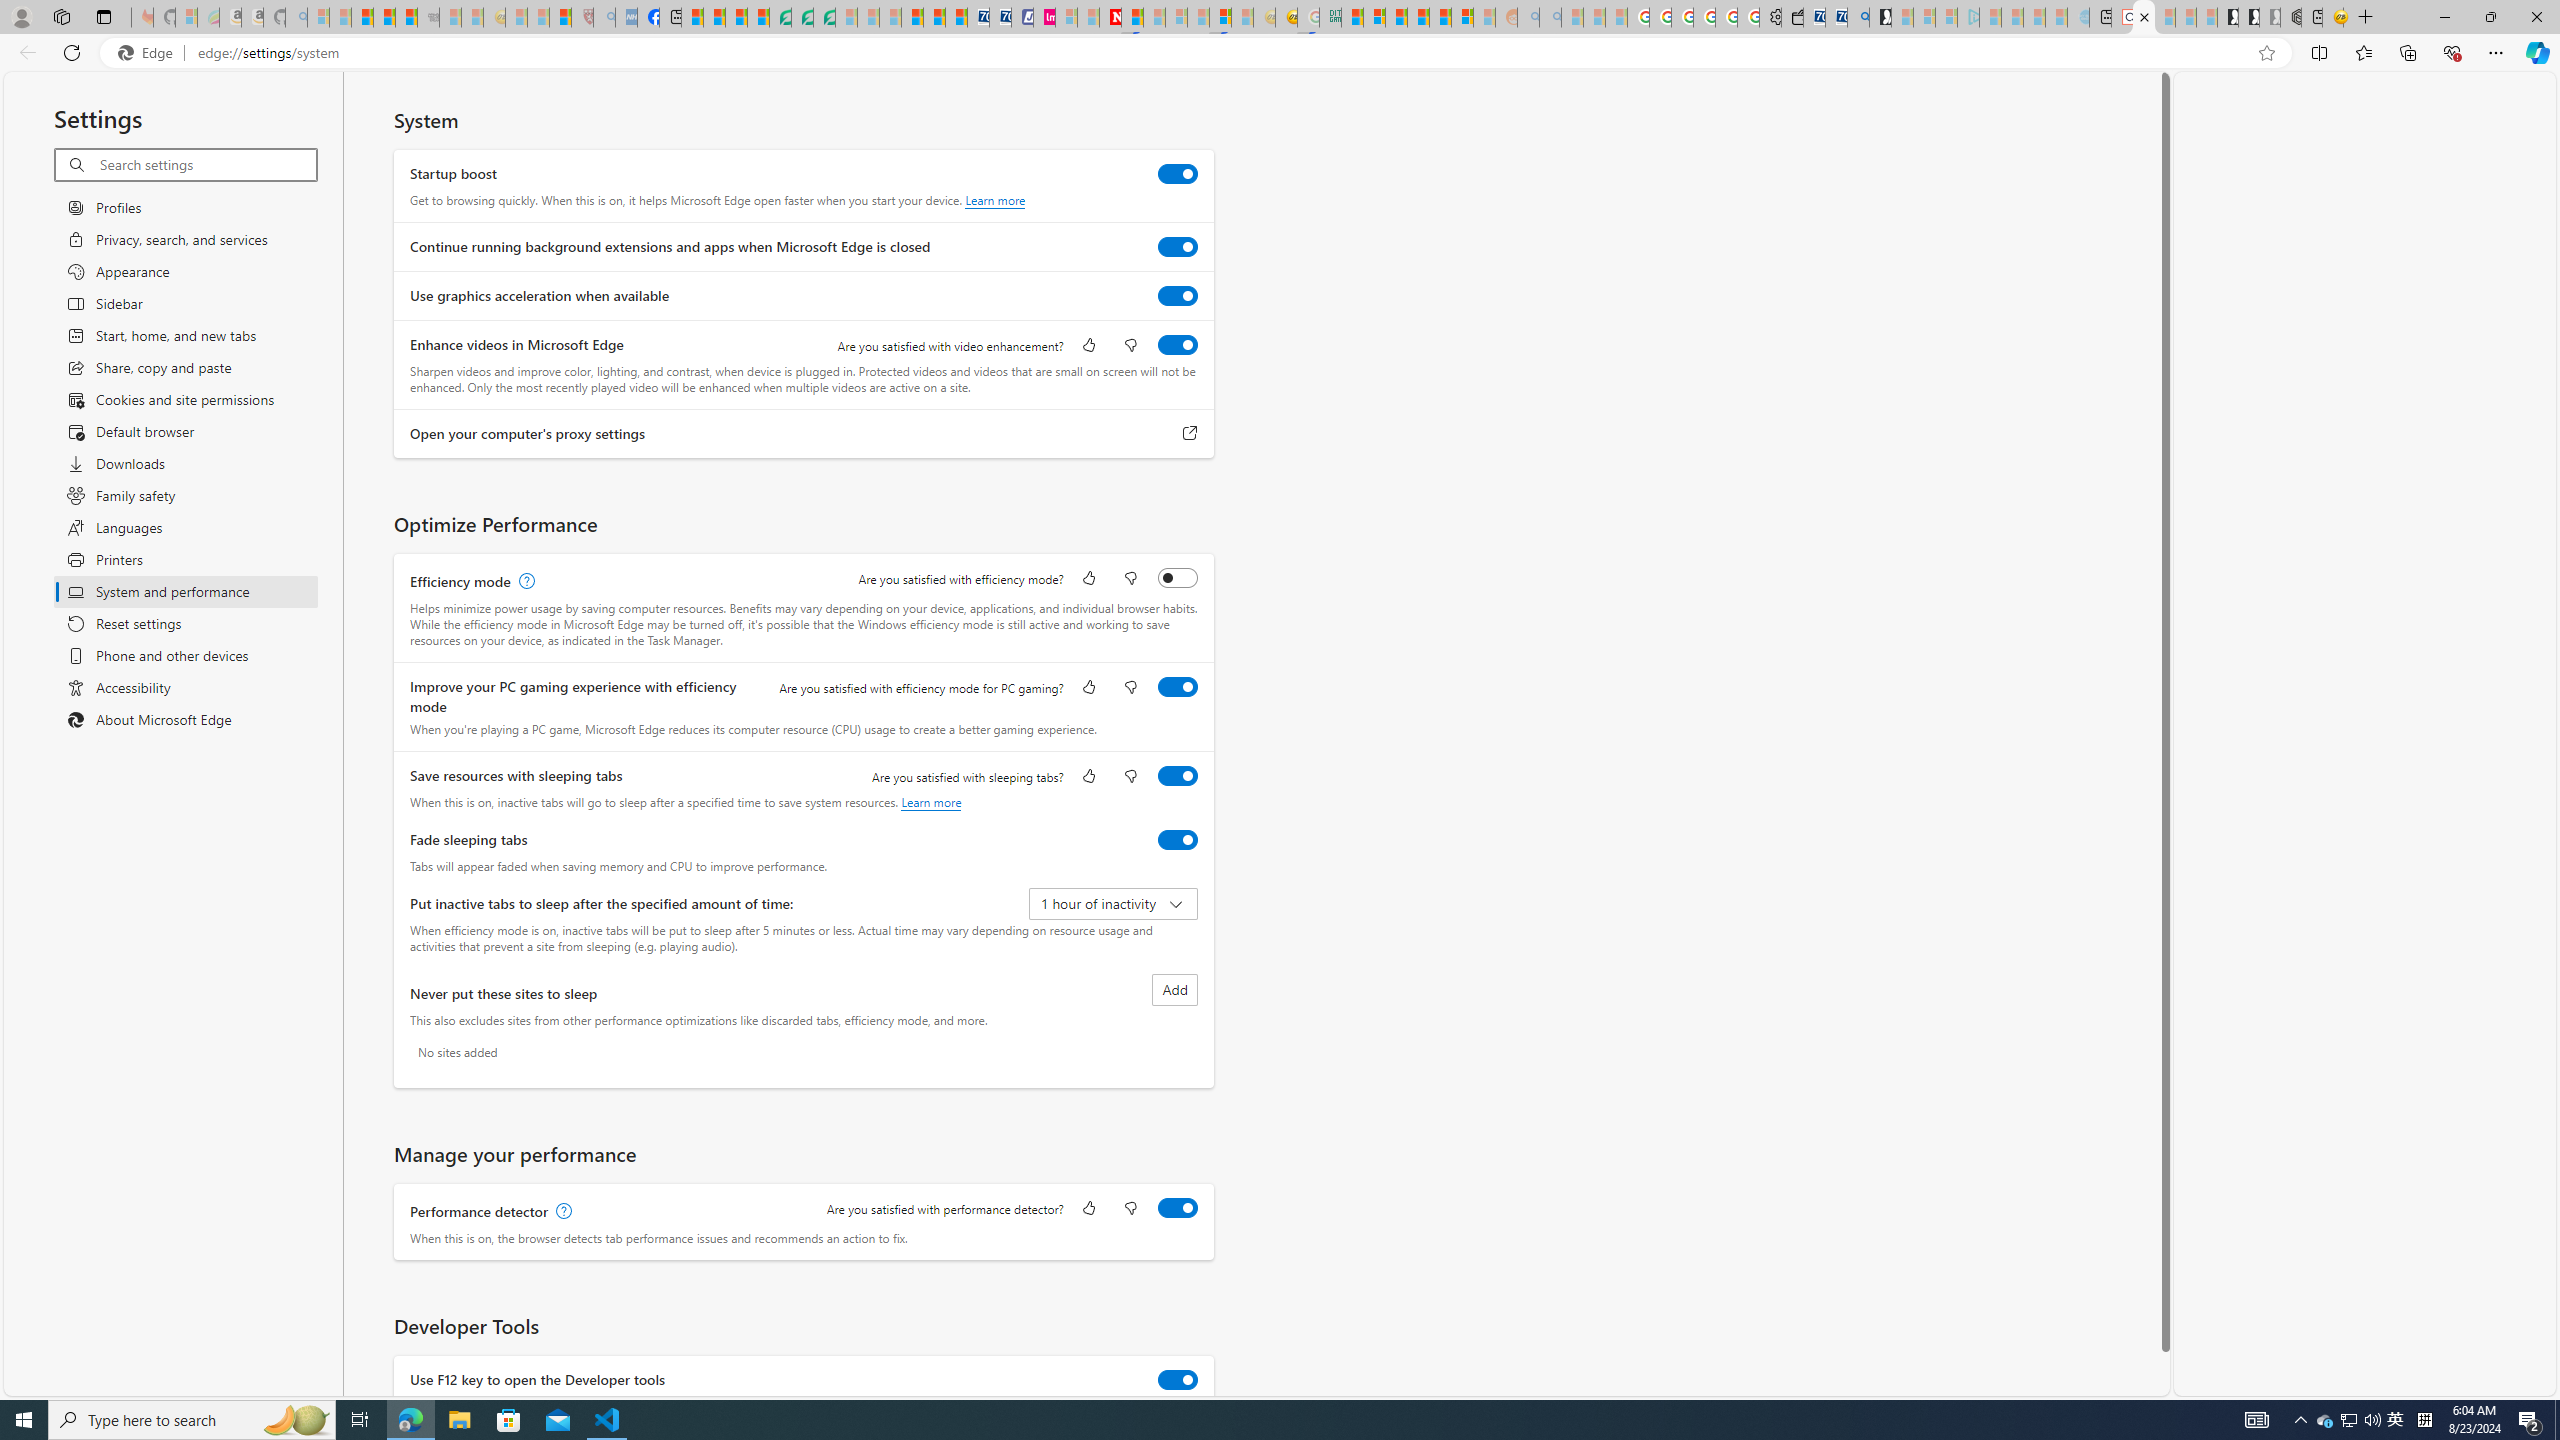 The height and width of the screenshot is (1440, 2560). Describe the element at coordinates (1178, 296) in the screenshot. I see `Use graphics acceleration when available` at that location.